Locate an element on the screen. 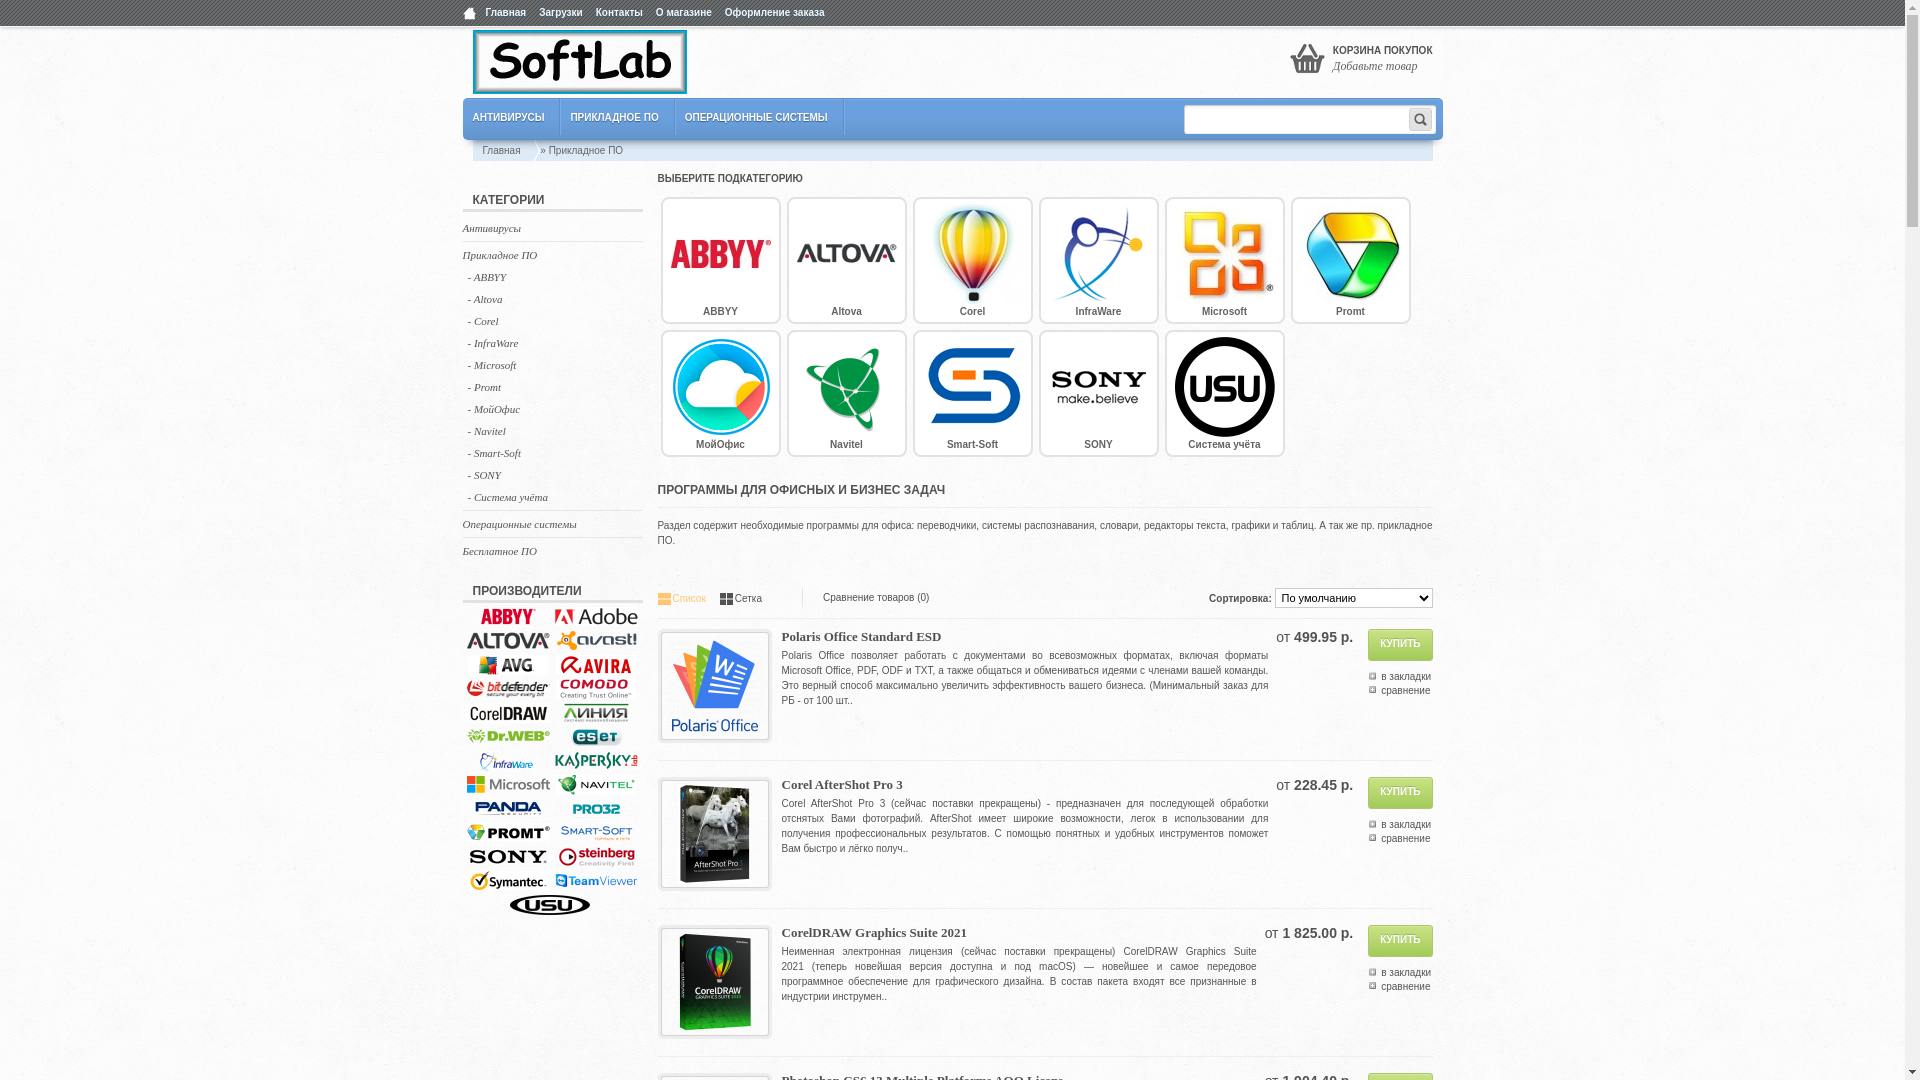 The image size is (1920, 1080). Panda is located at coordinates (508, 809).